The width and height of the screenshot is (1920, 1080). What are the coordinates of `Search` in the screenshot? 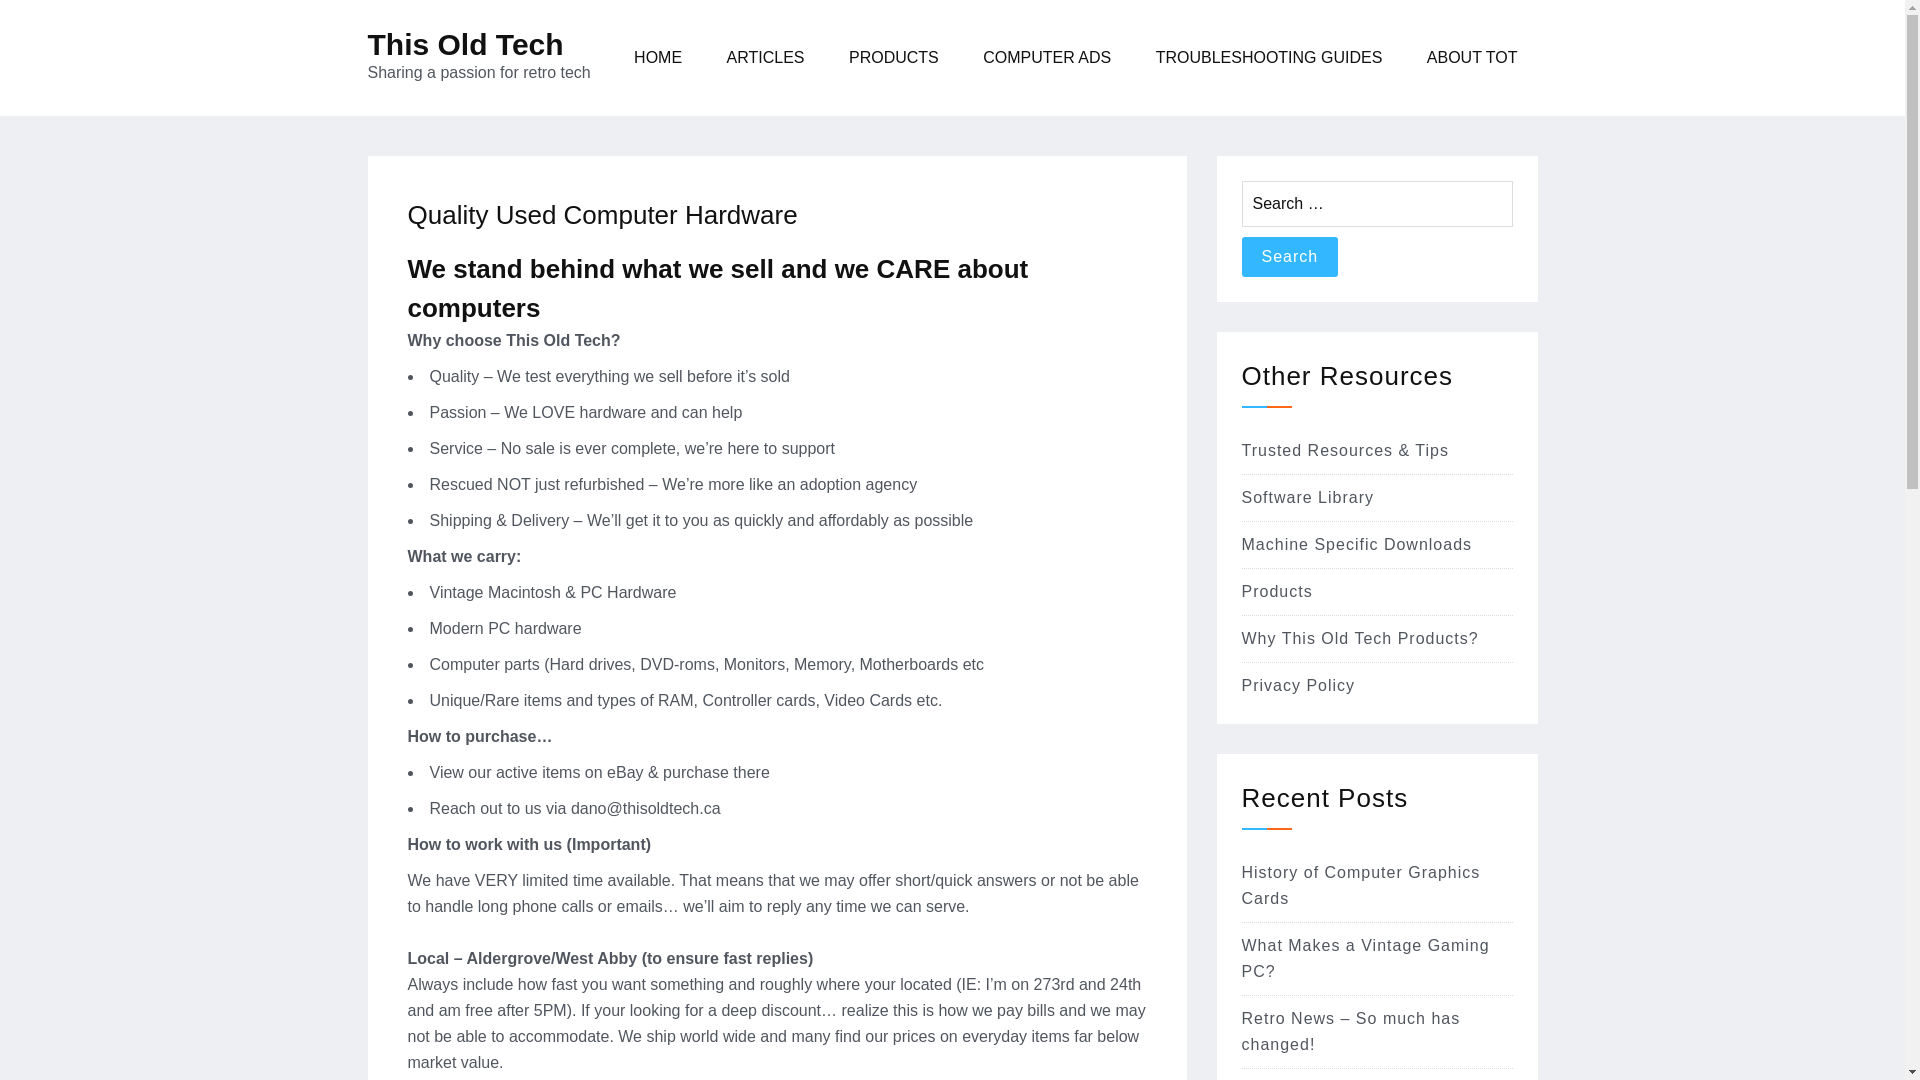 It's located at (1290, 256).